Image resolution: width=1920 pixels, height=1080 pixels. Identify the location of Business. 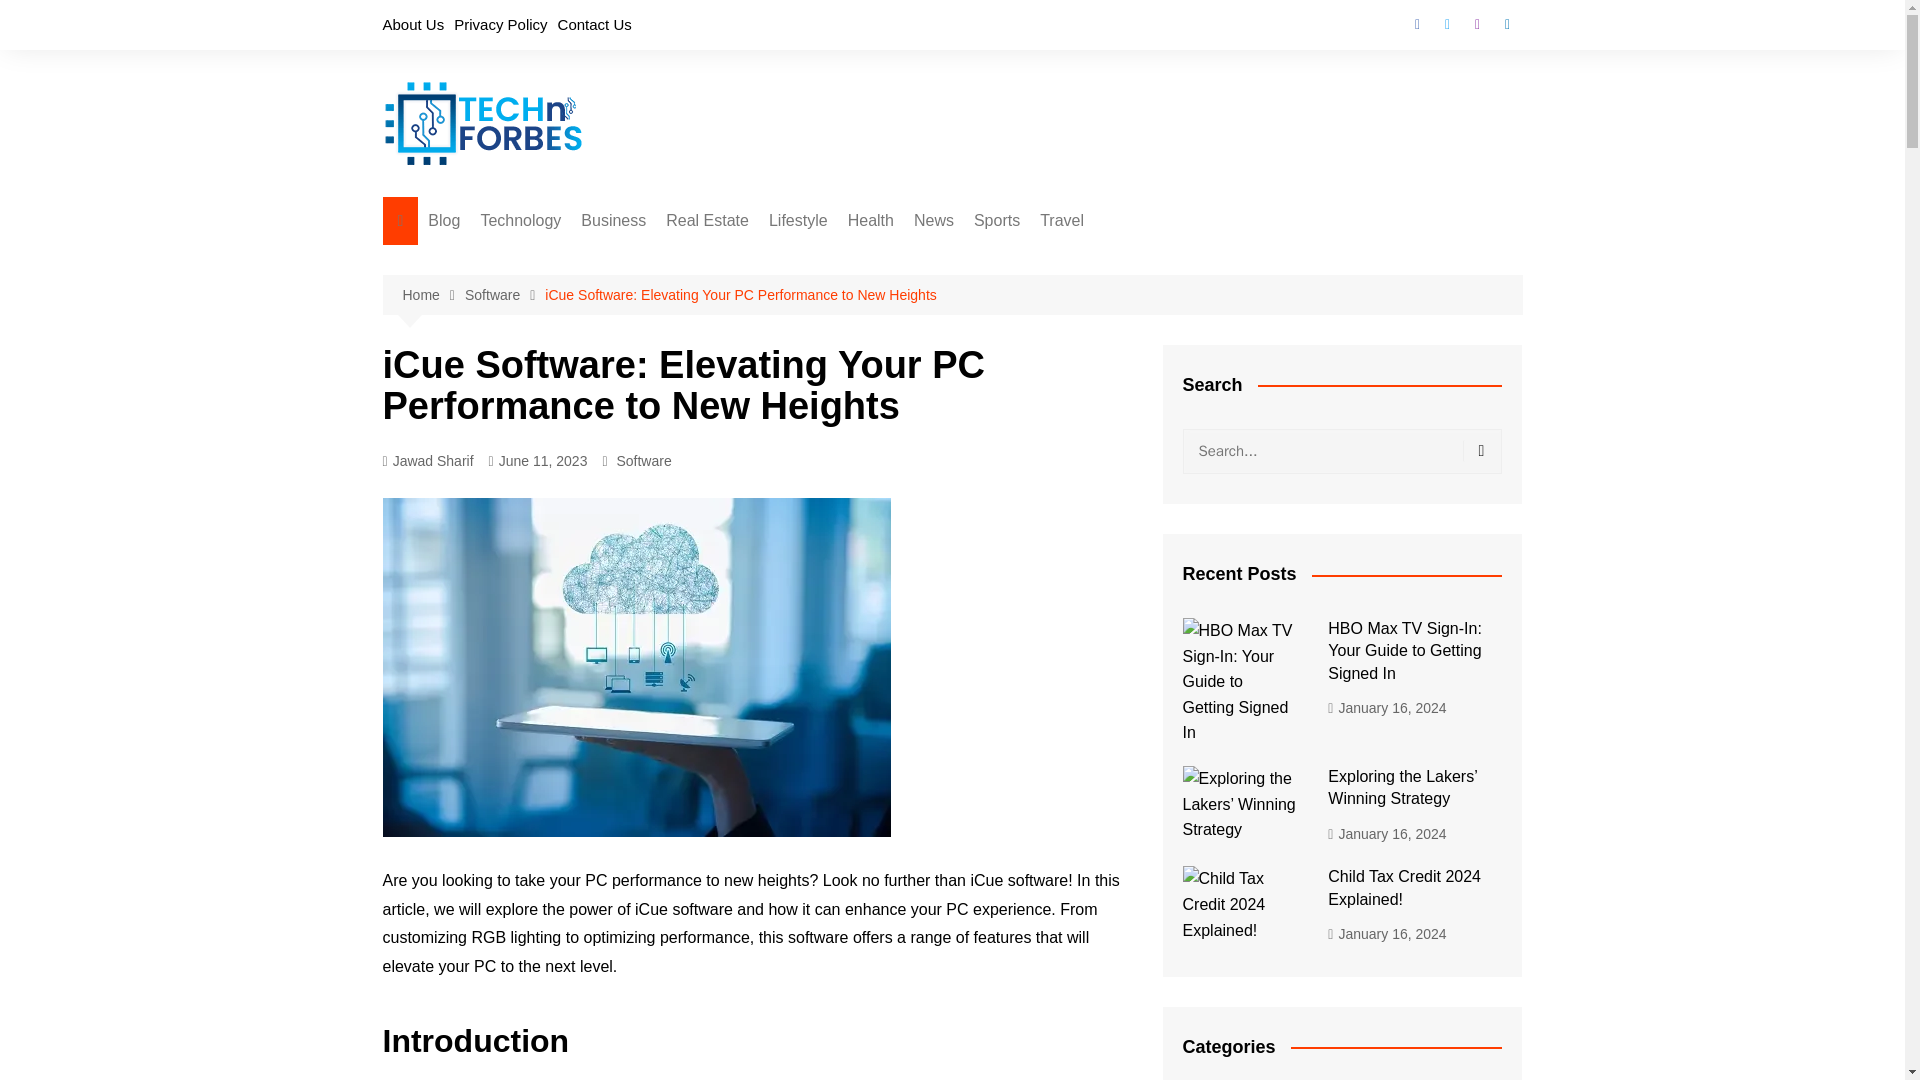
(613, 220).